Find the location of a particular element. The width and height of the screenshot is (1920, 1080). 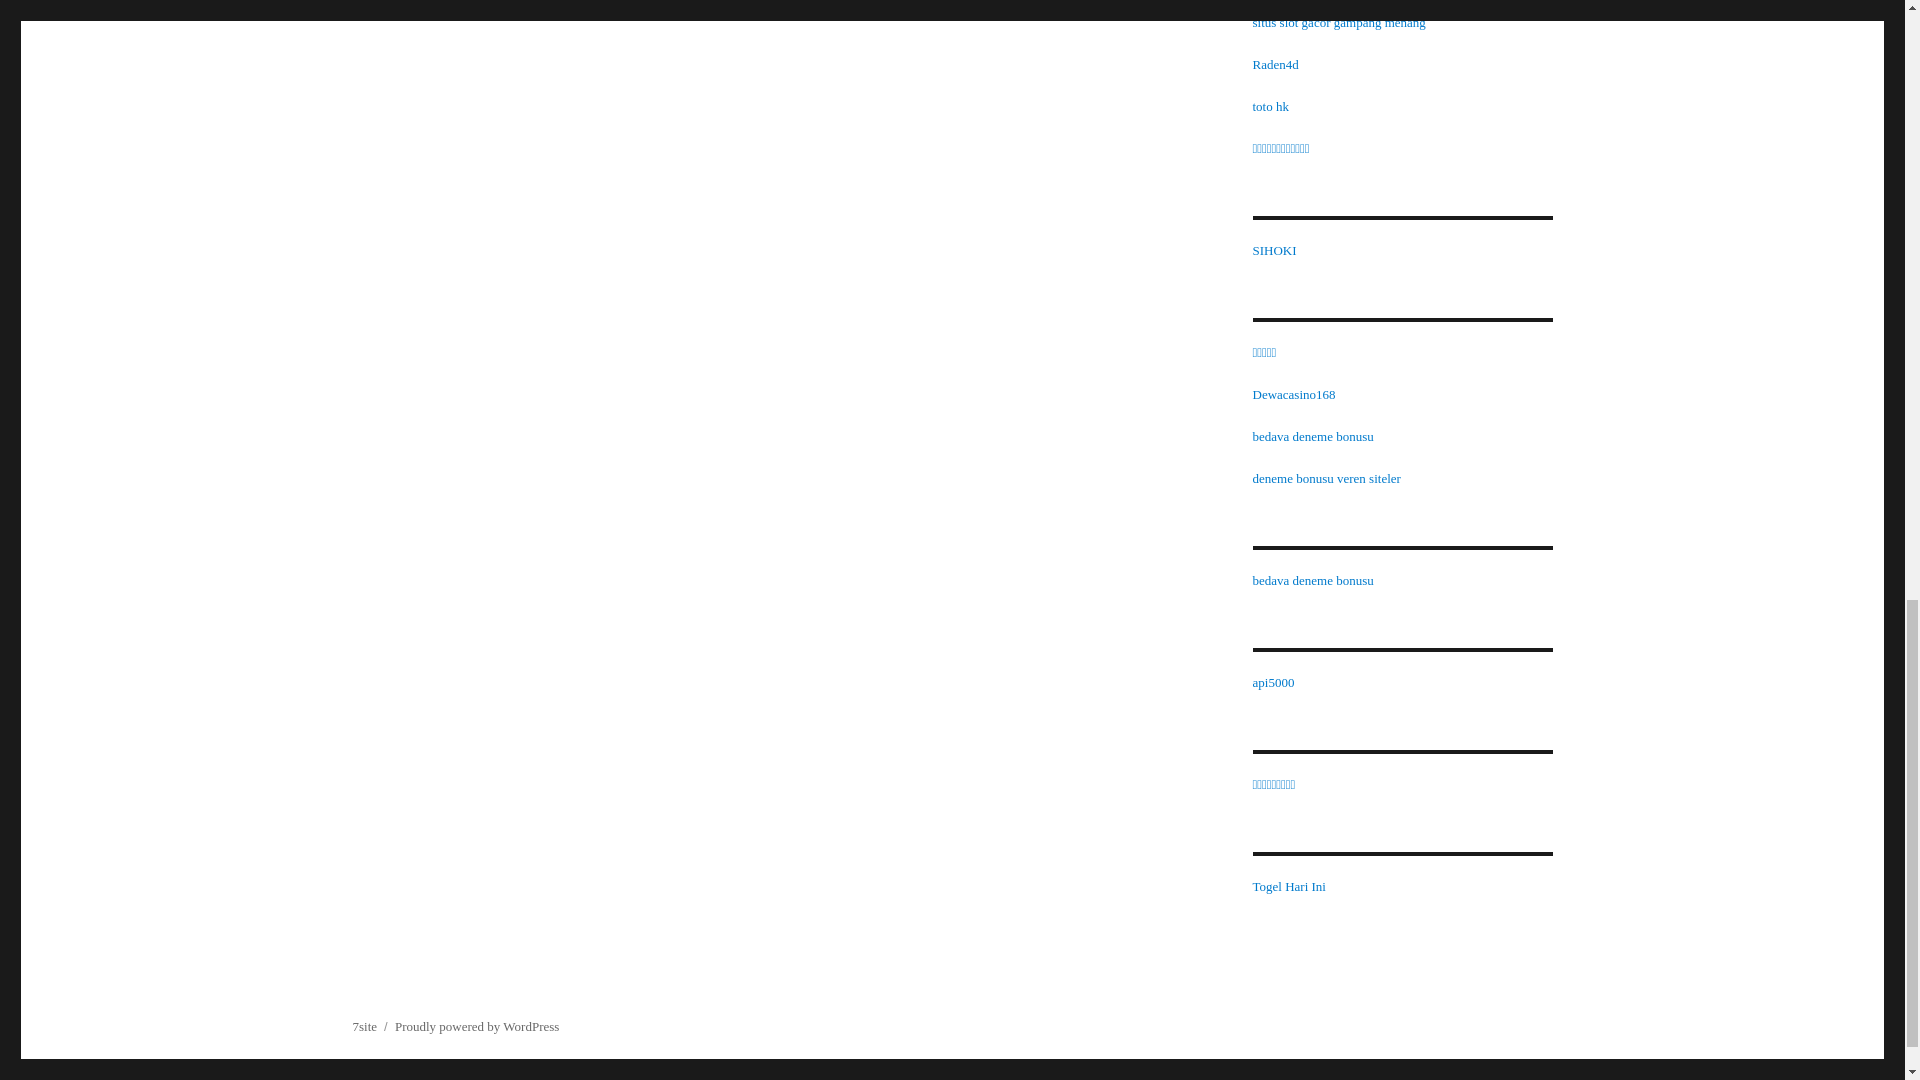

SIHOKI is located at coordinates (1274, 250).